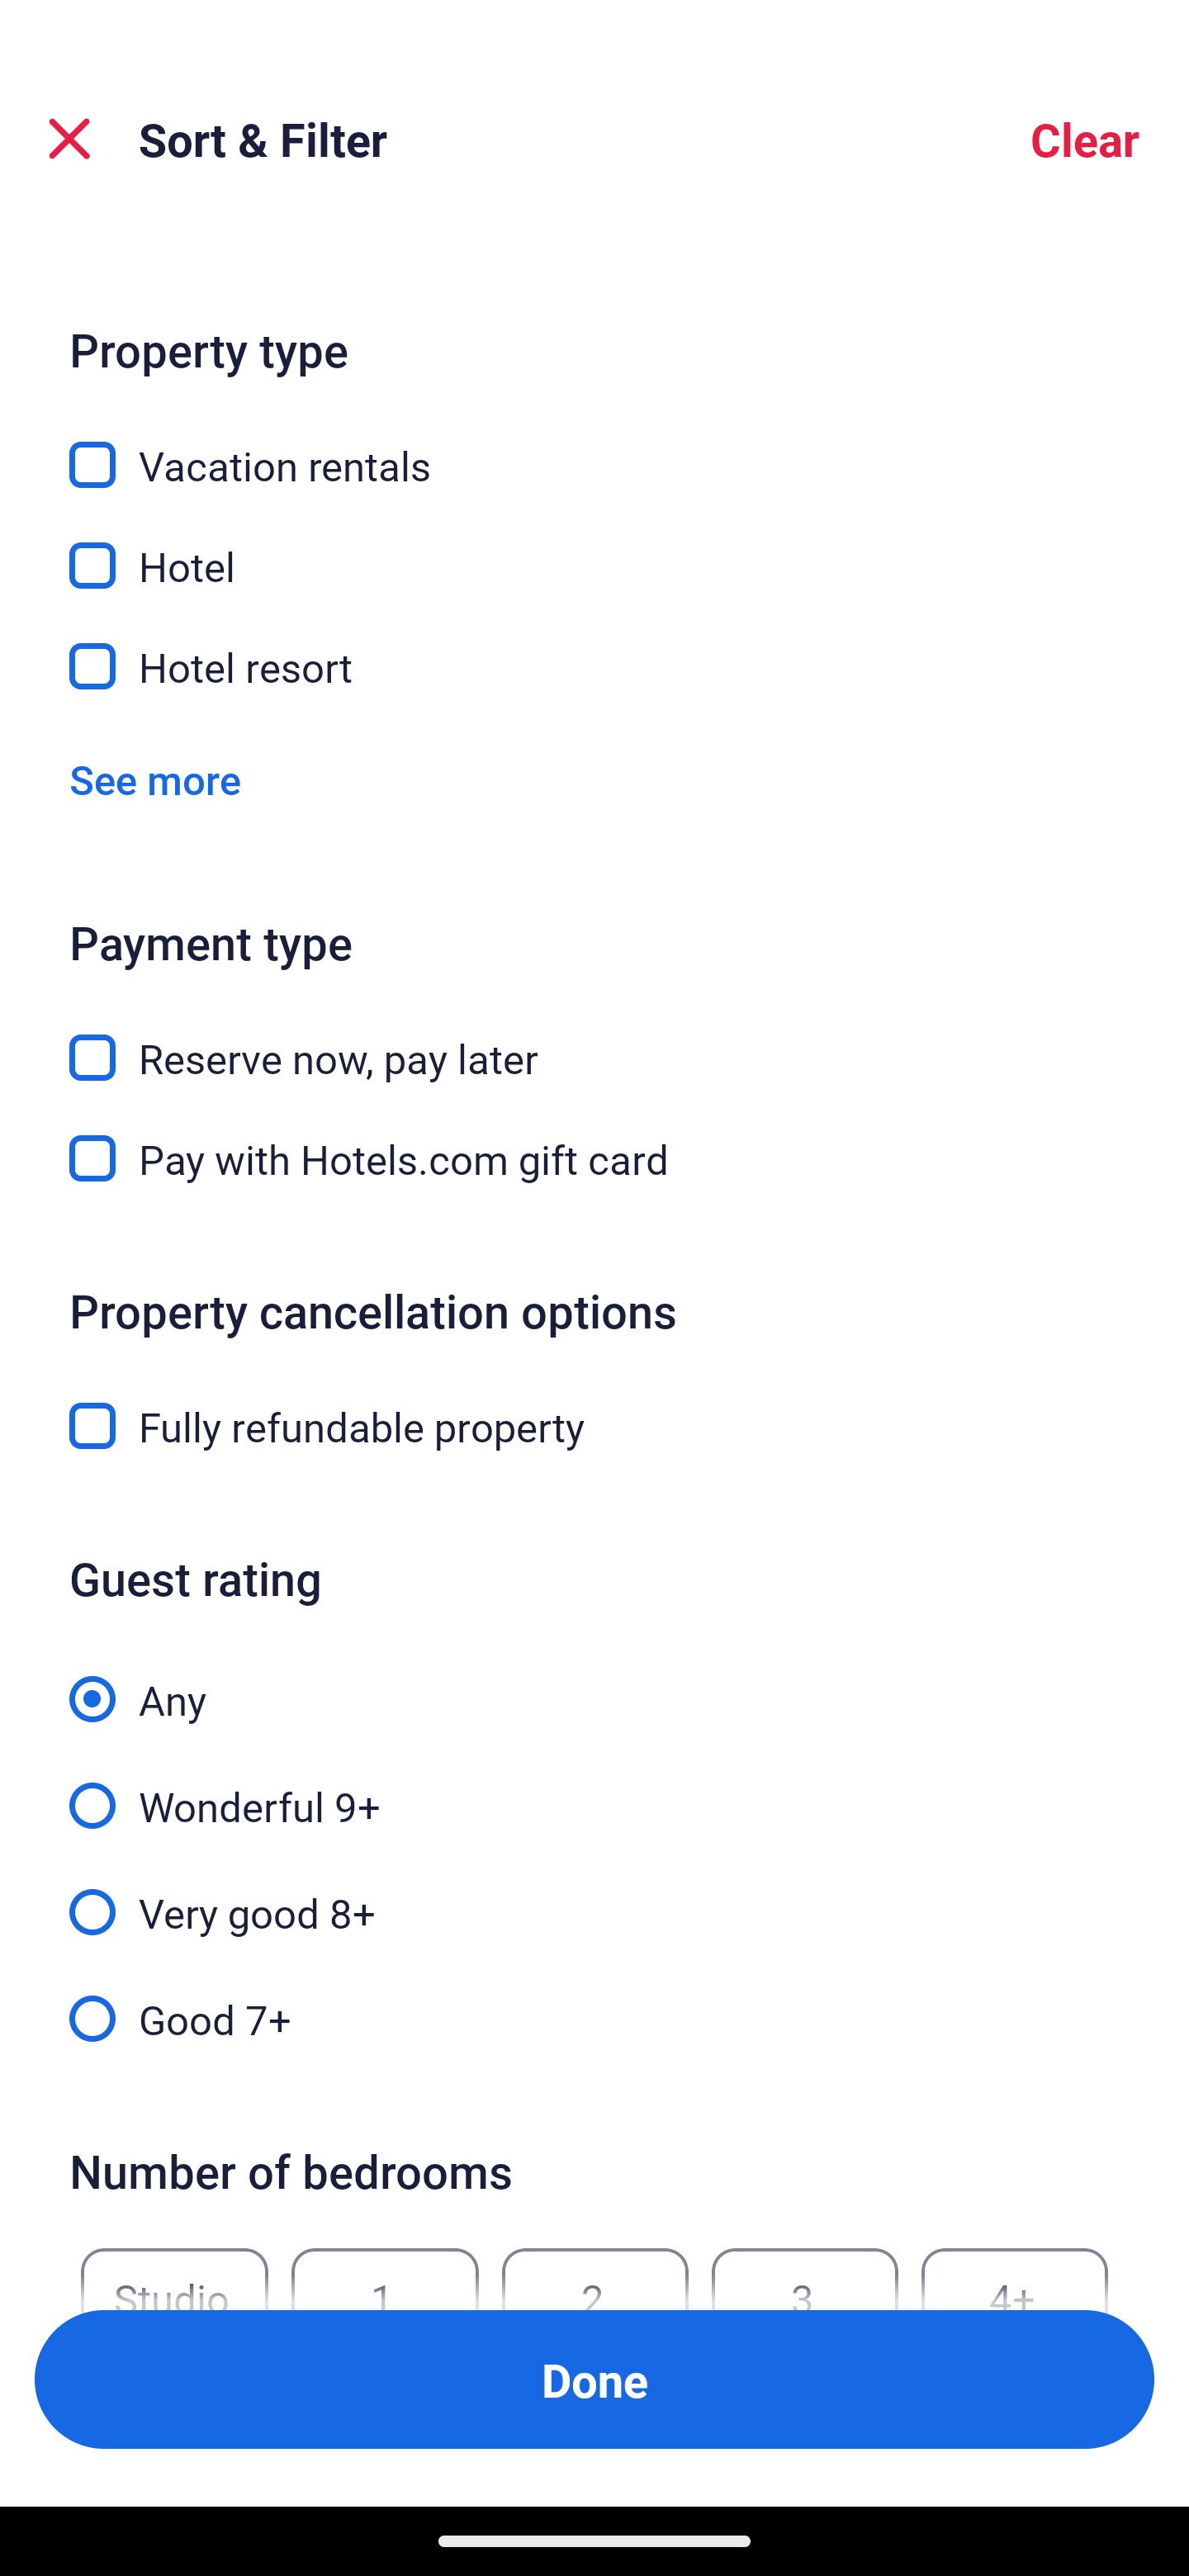 This screenshot has width=1189, height=2576. I want to click on Hotel, Hotel, so click(594, 547).